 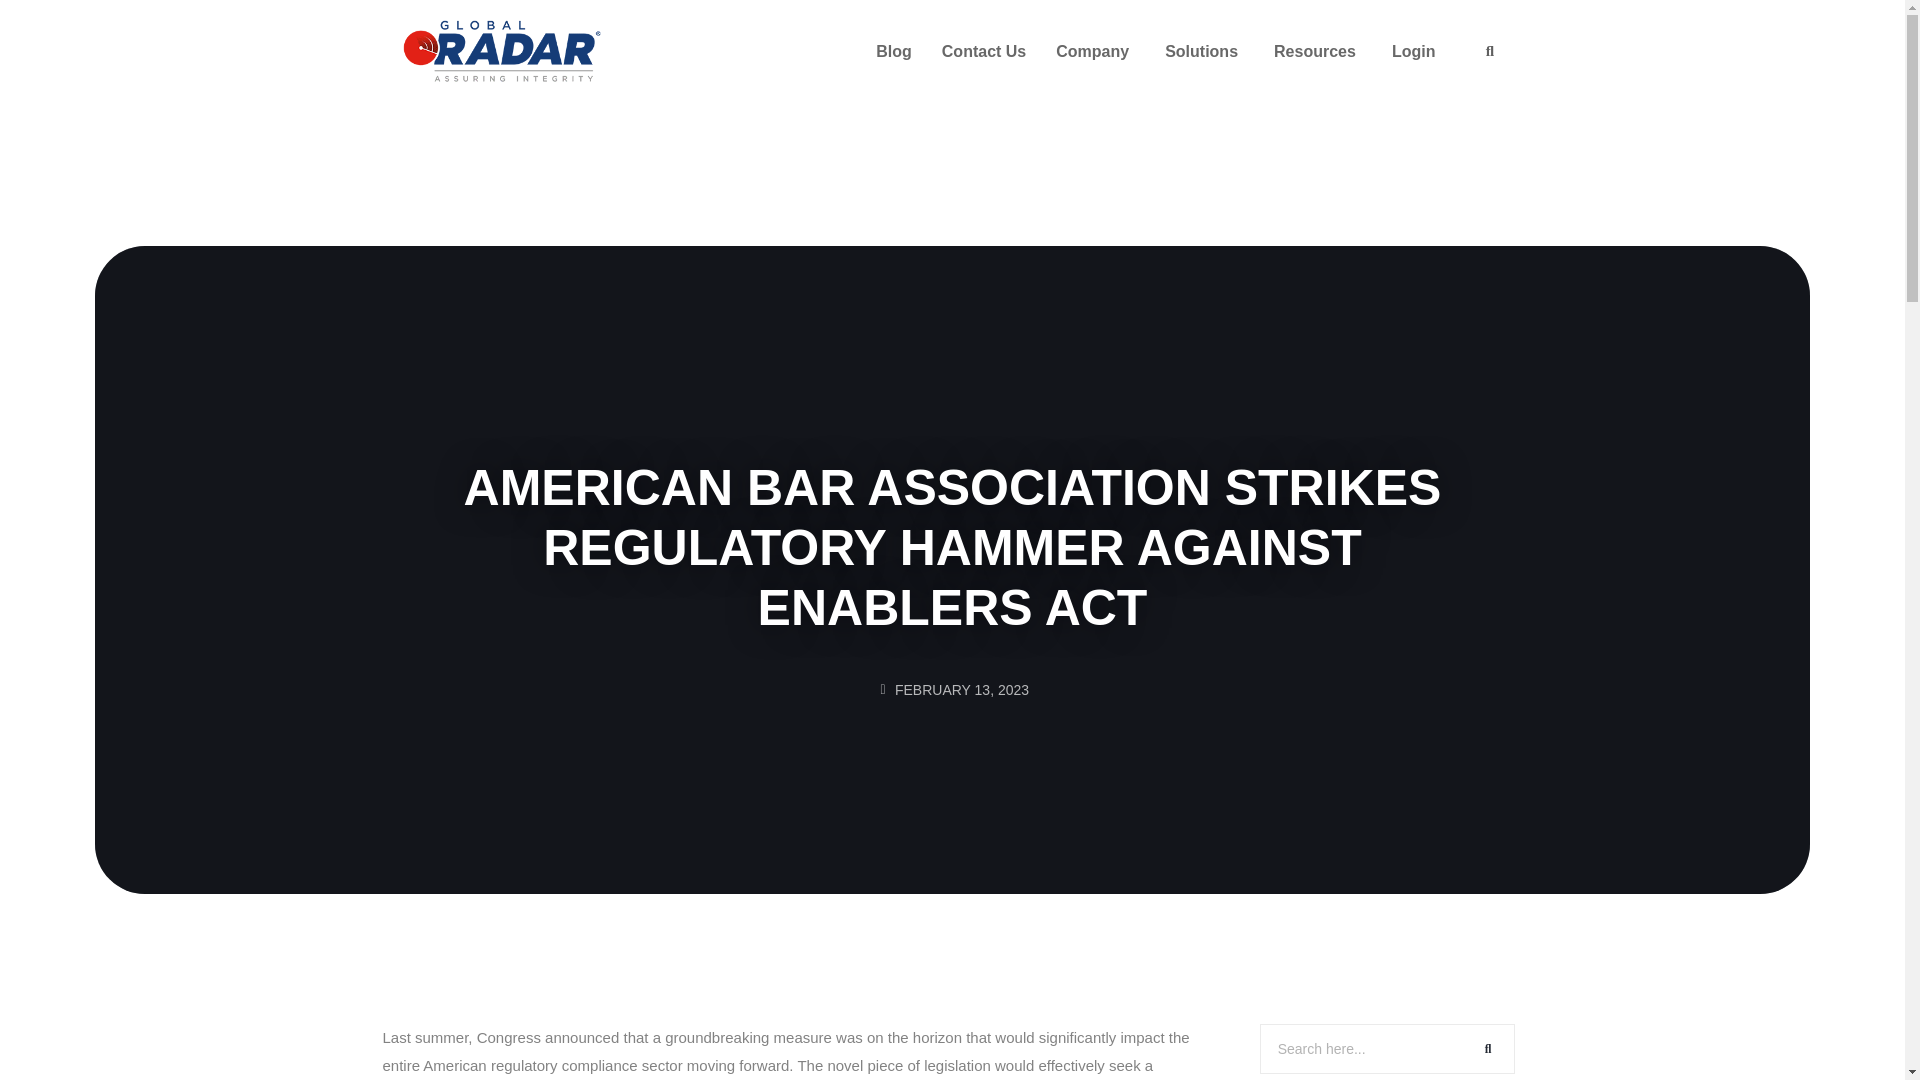 I want to click on Solutions, so click(x=1204, y=52).